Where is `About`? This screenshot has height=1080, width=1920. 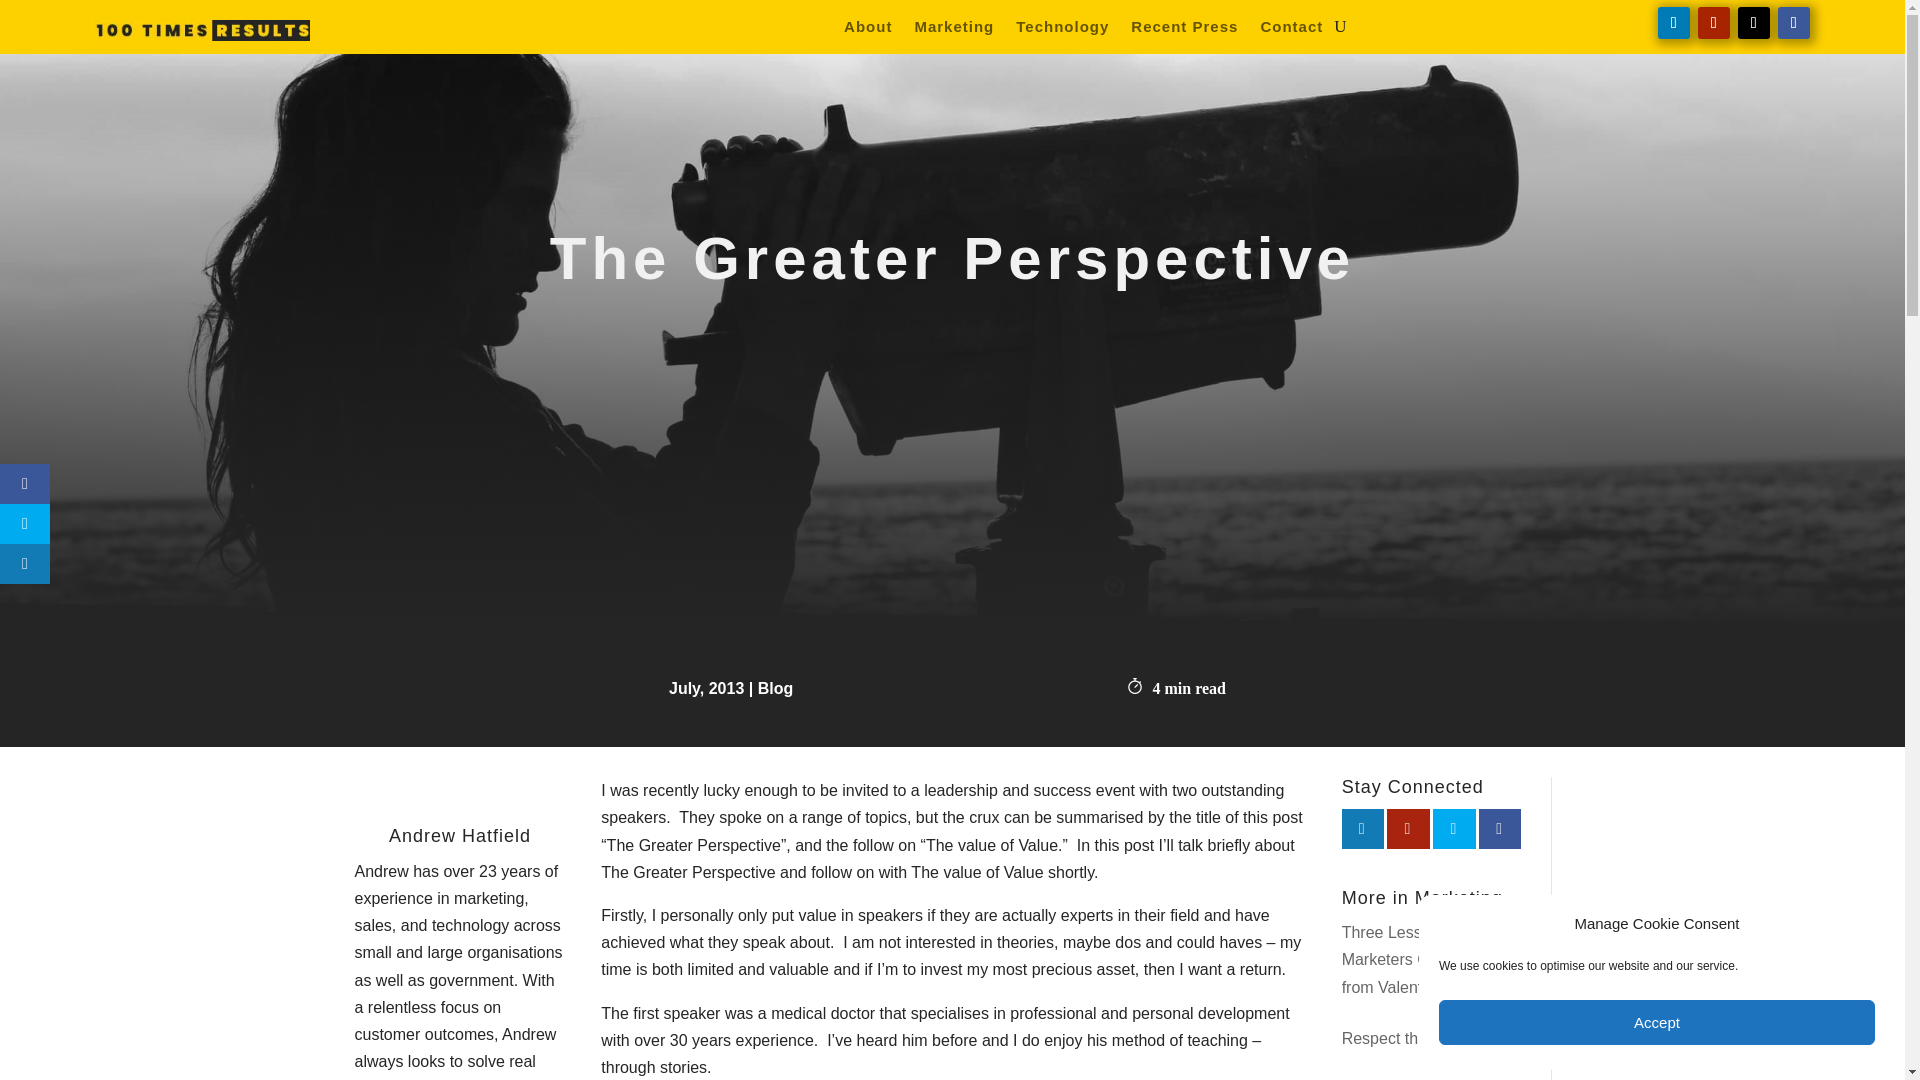
About is located at coordinates (868, 31).